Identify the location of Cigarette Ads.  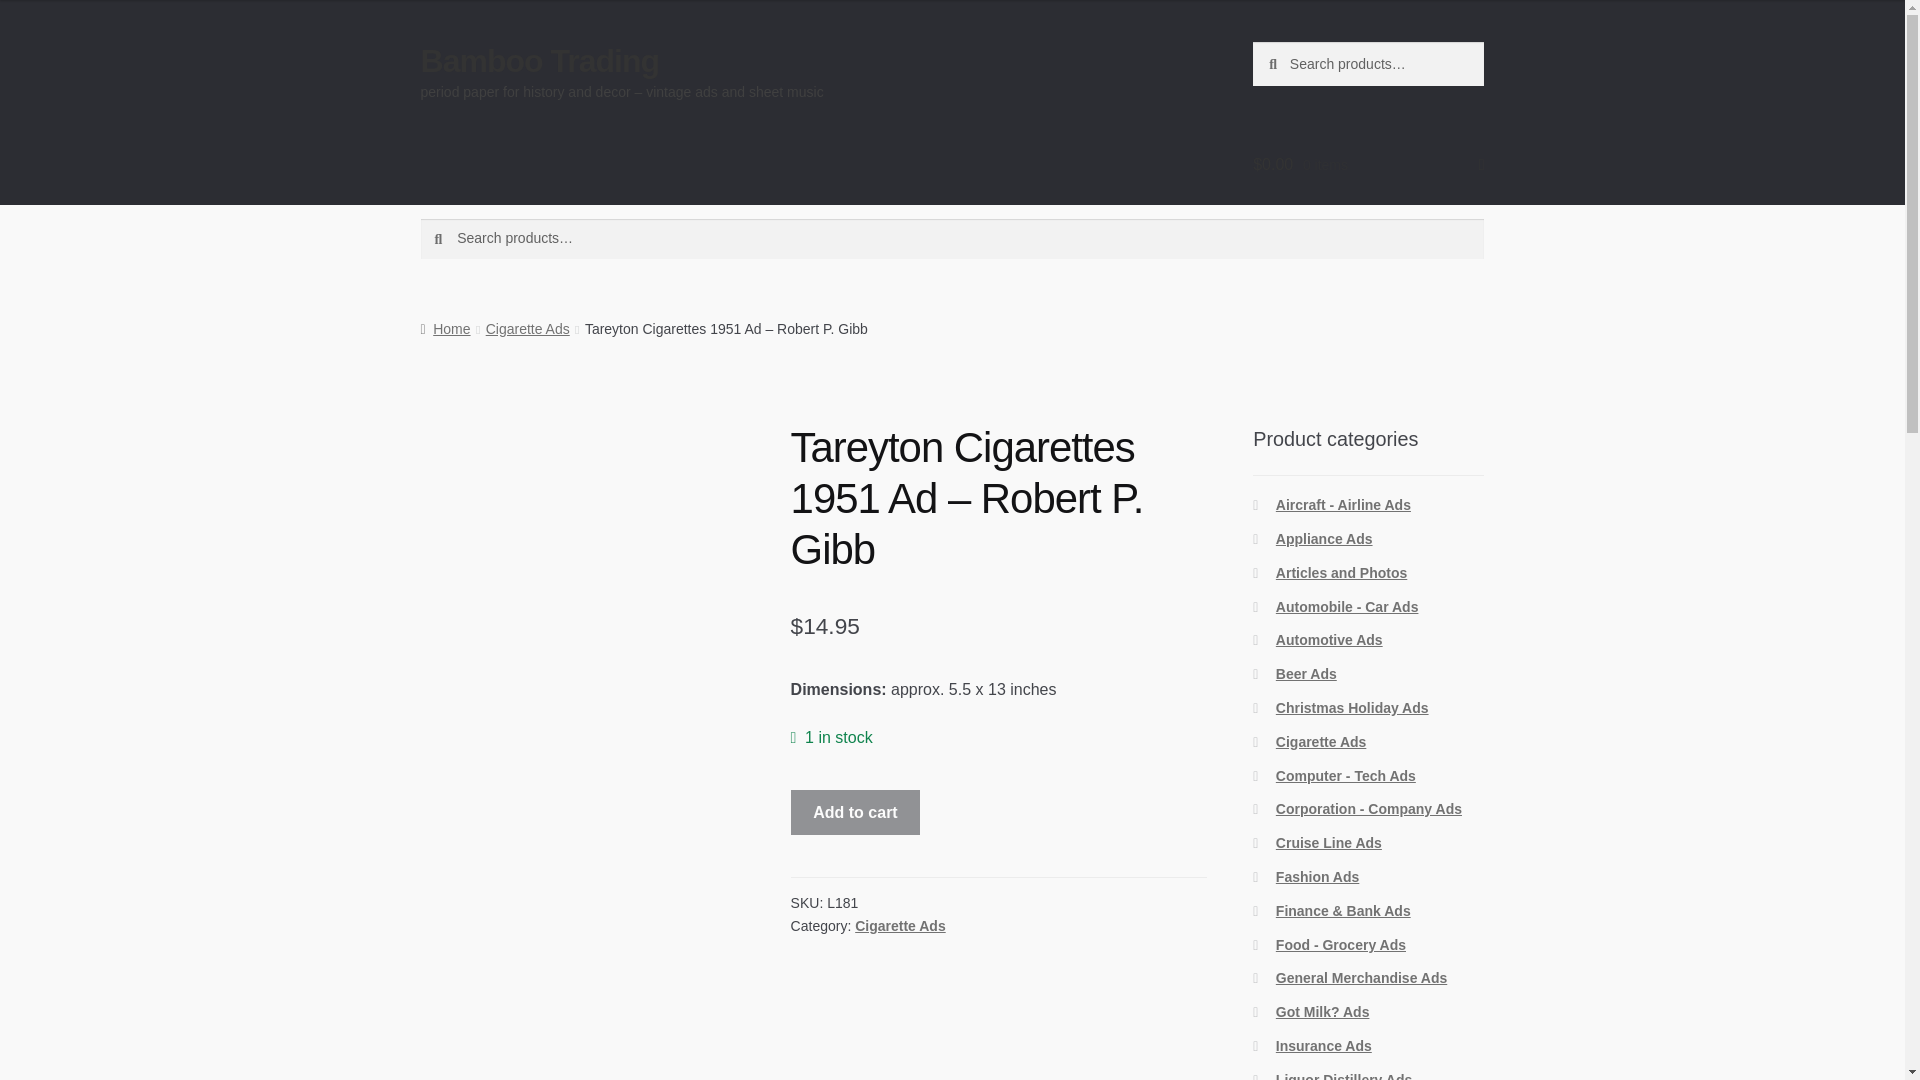
(900, 926).